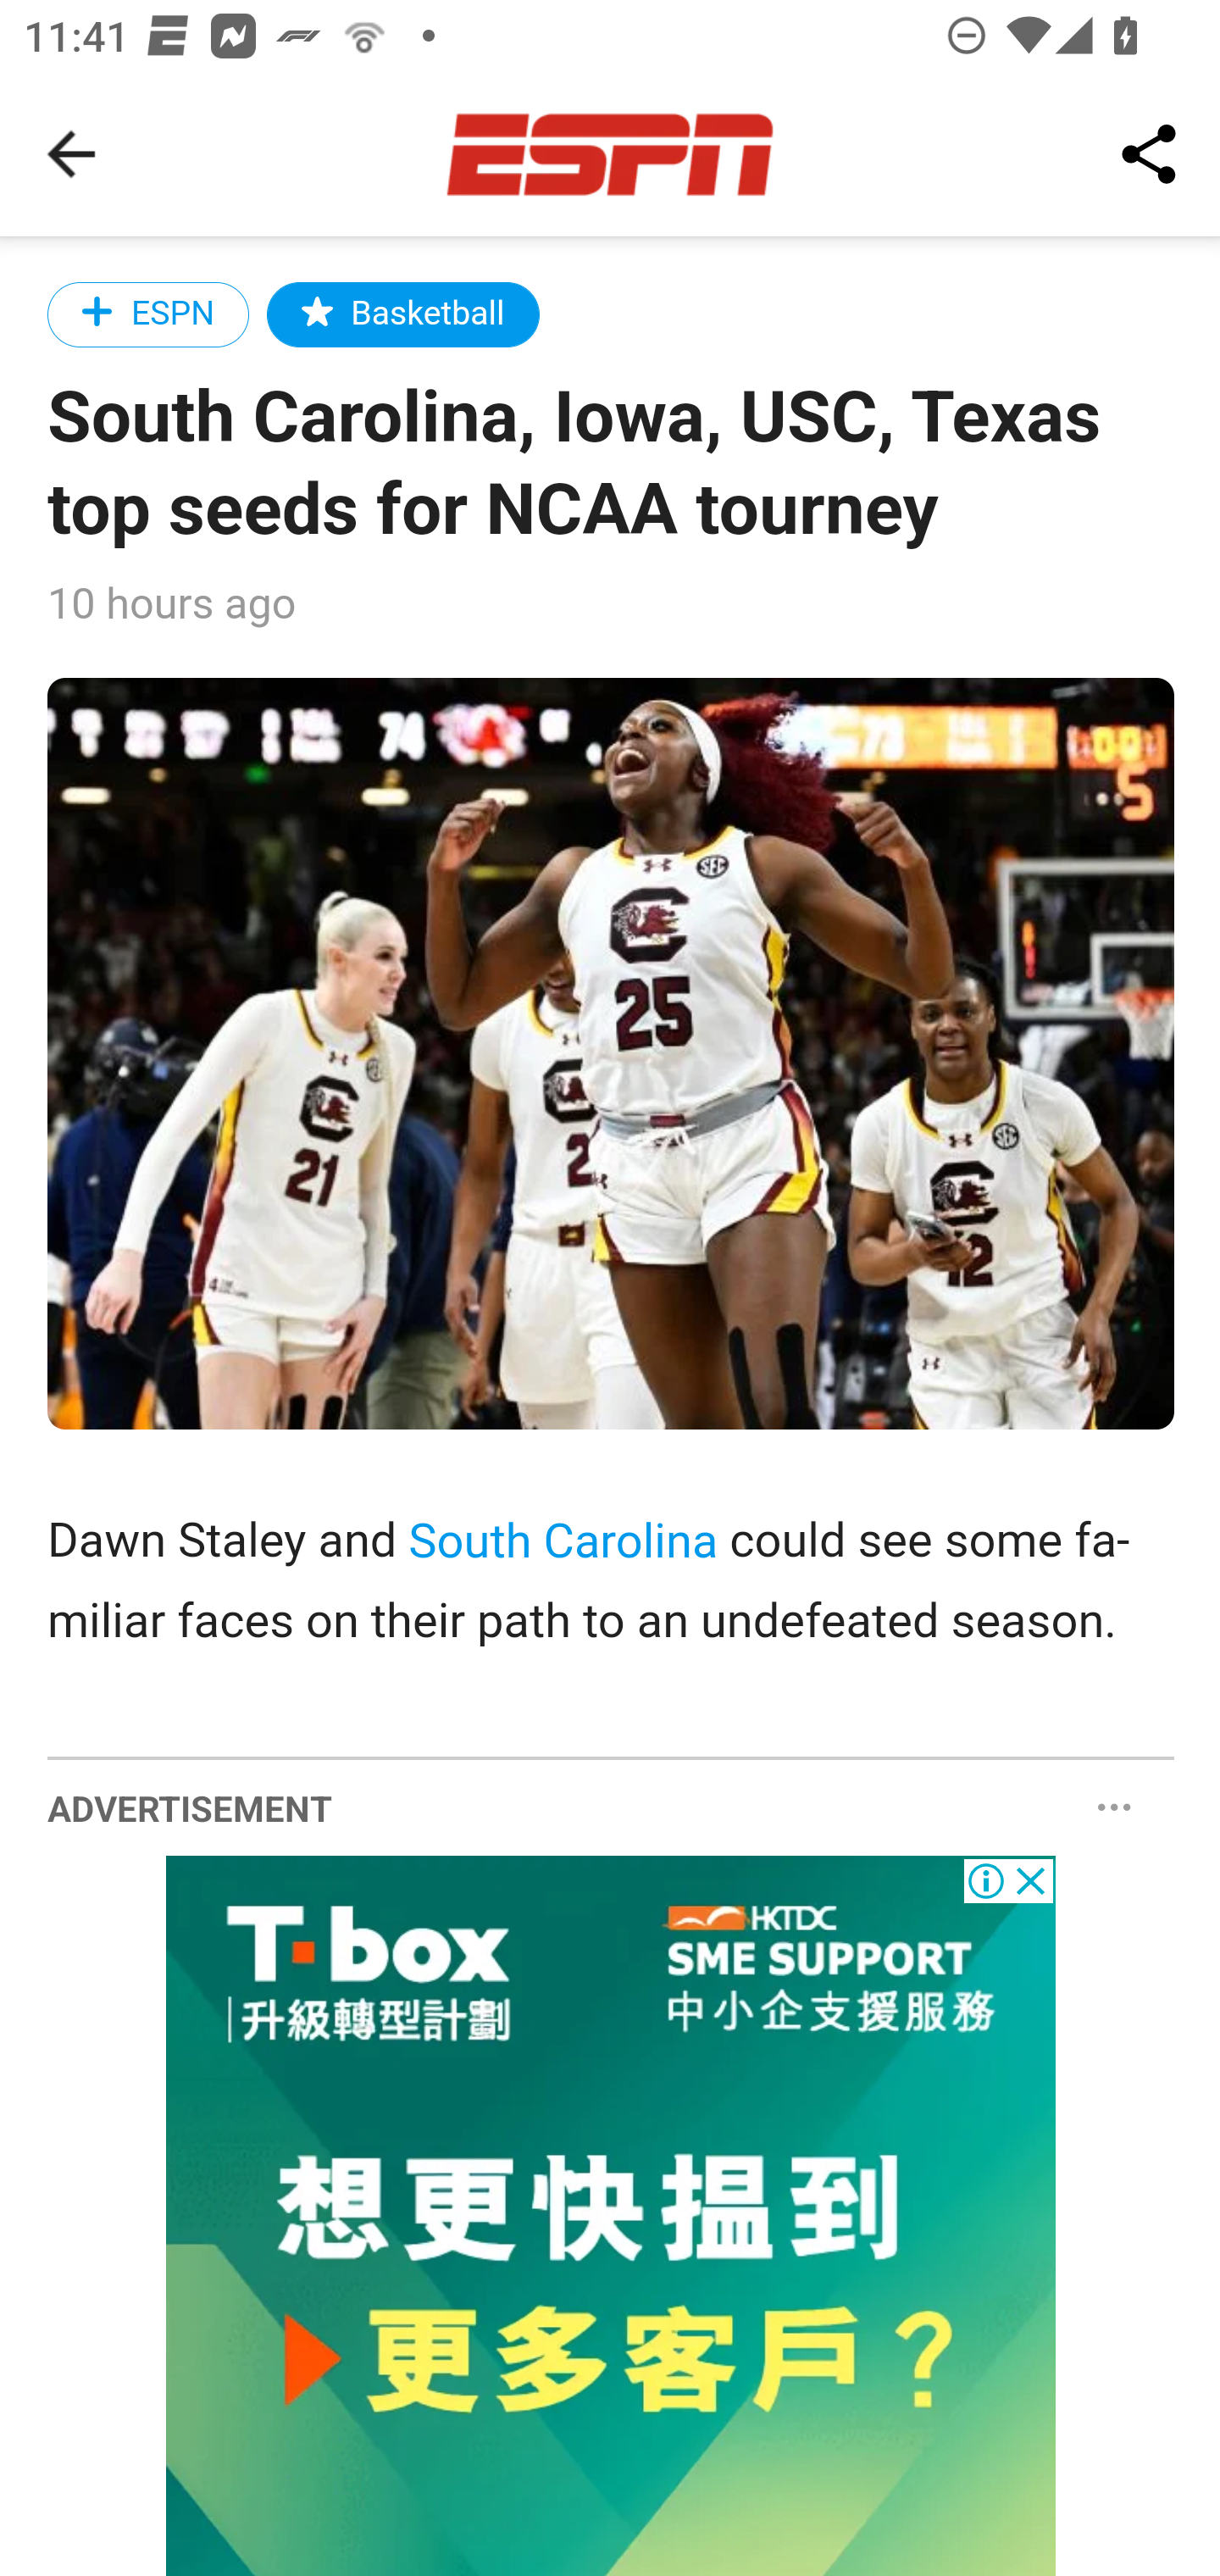  Describe the element at coordinates (563, 1541) in the screenshot. I see `South Carolina` at that location.